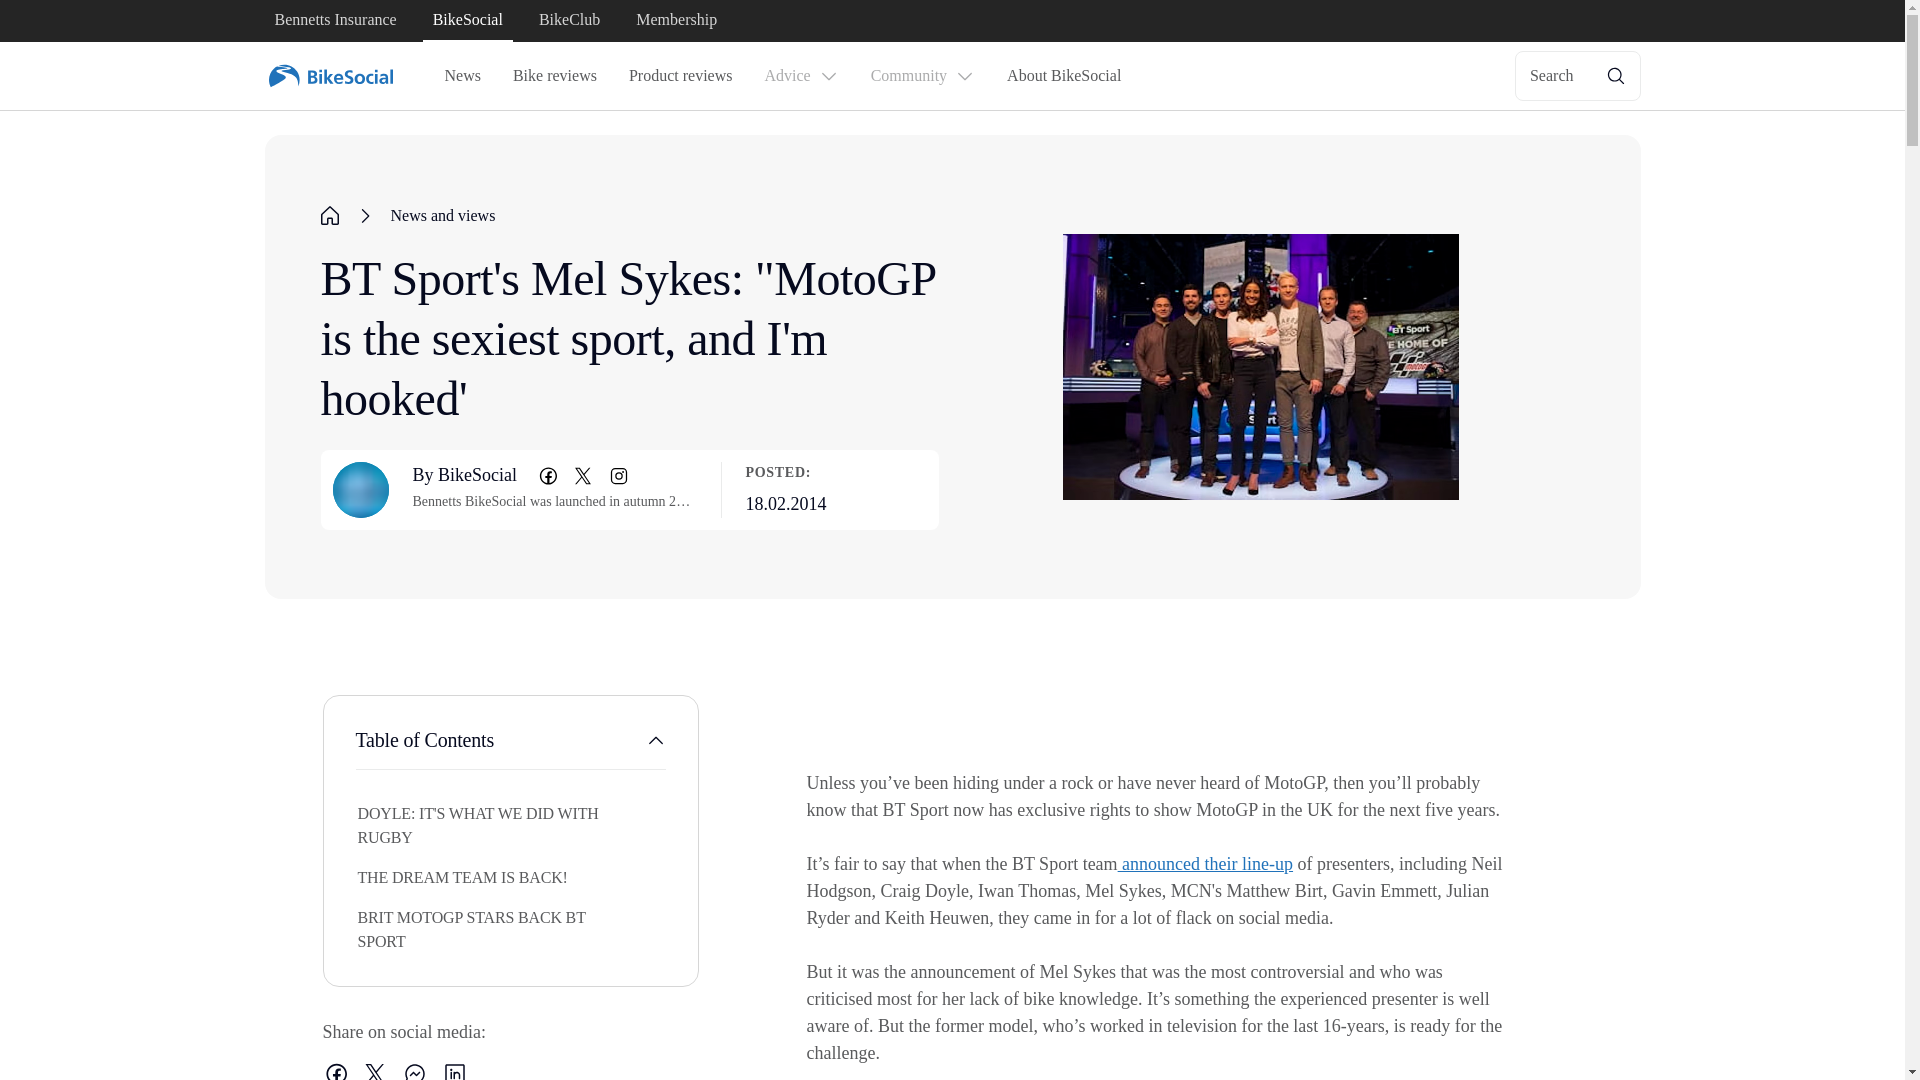 This screenshot has height=1080, width=1920. Describe the element at coordinates (801, 76) in the screenshot. I see `Advice` at that location.